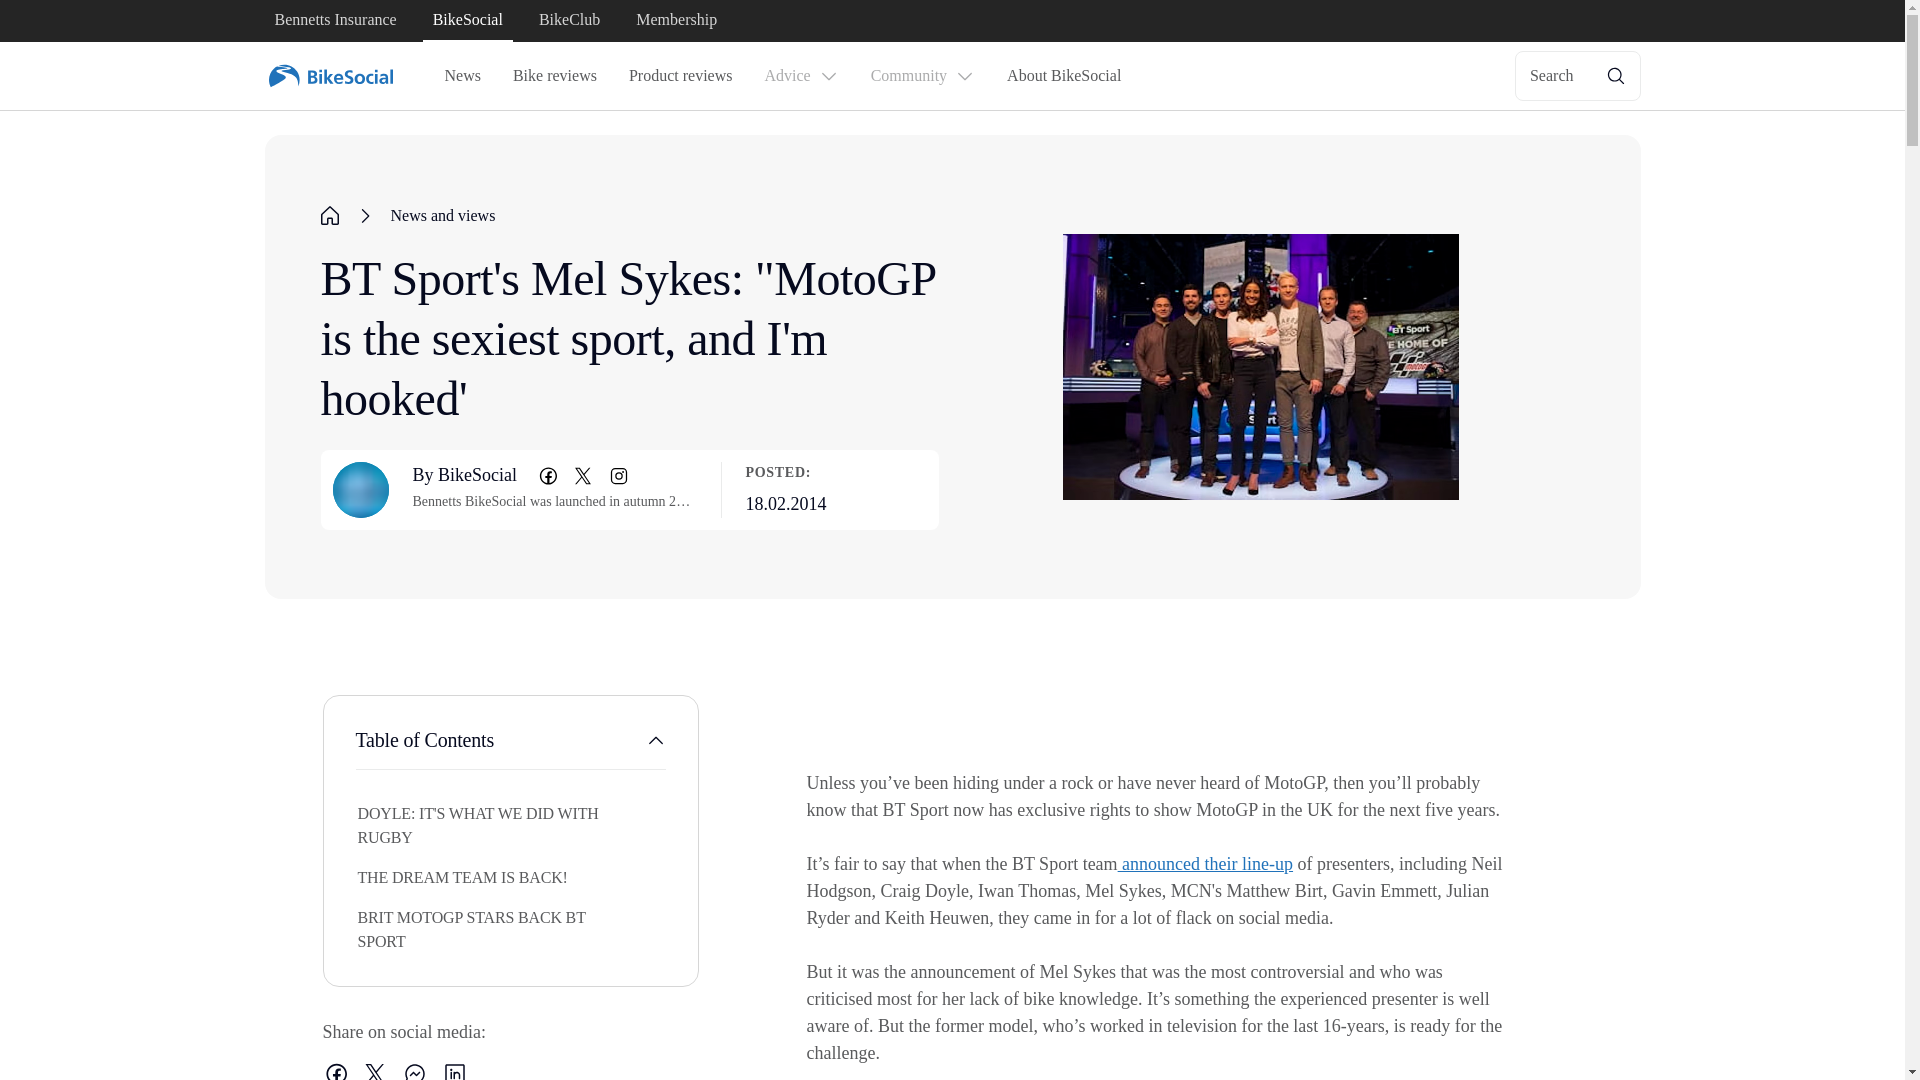 This screenshot has height=1080, width=1920. Describe the element at coordinates (801, 76) in the screenshot. I see `Advice` at that location.